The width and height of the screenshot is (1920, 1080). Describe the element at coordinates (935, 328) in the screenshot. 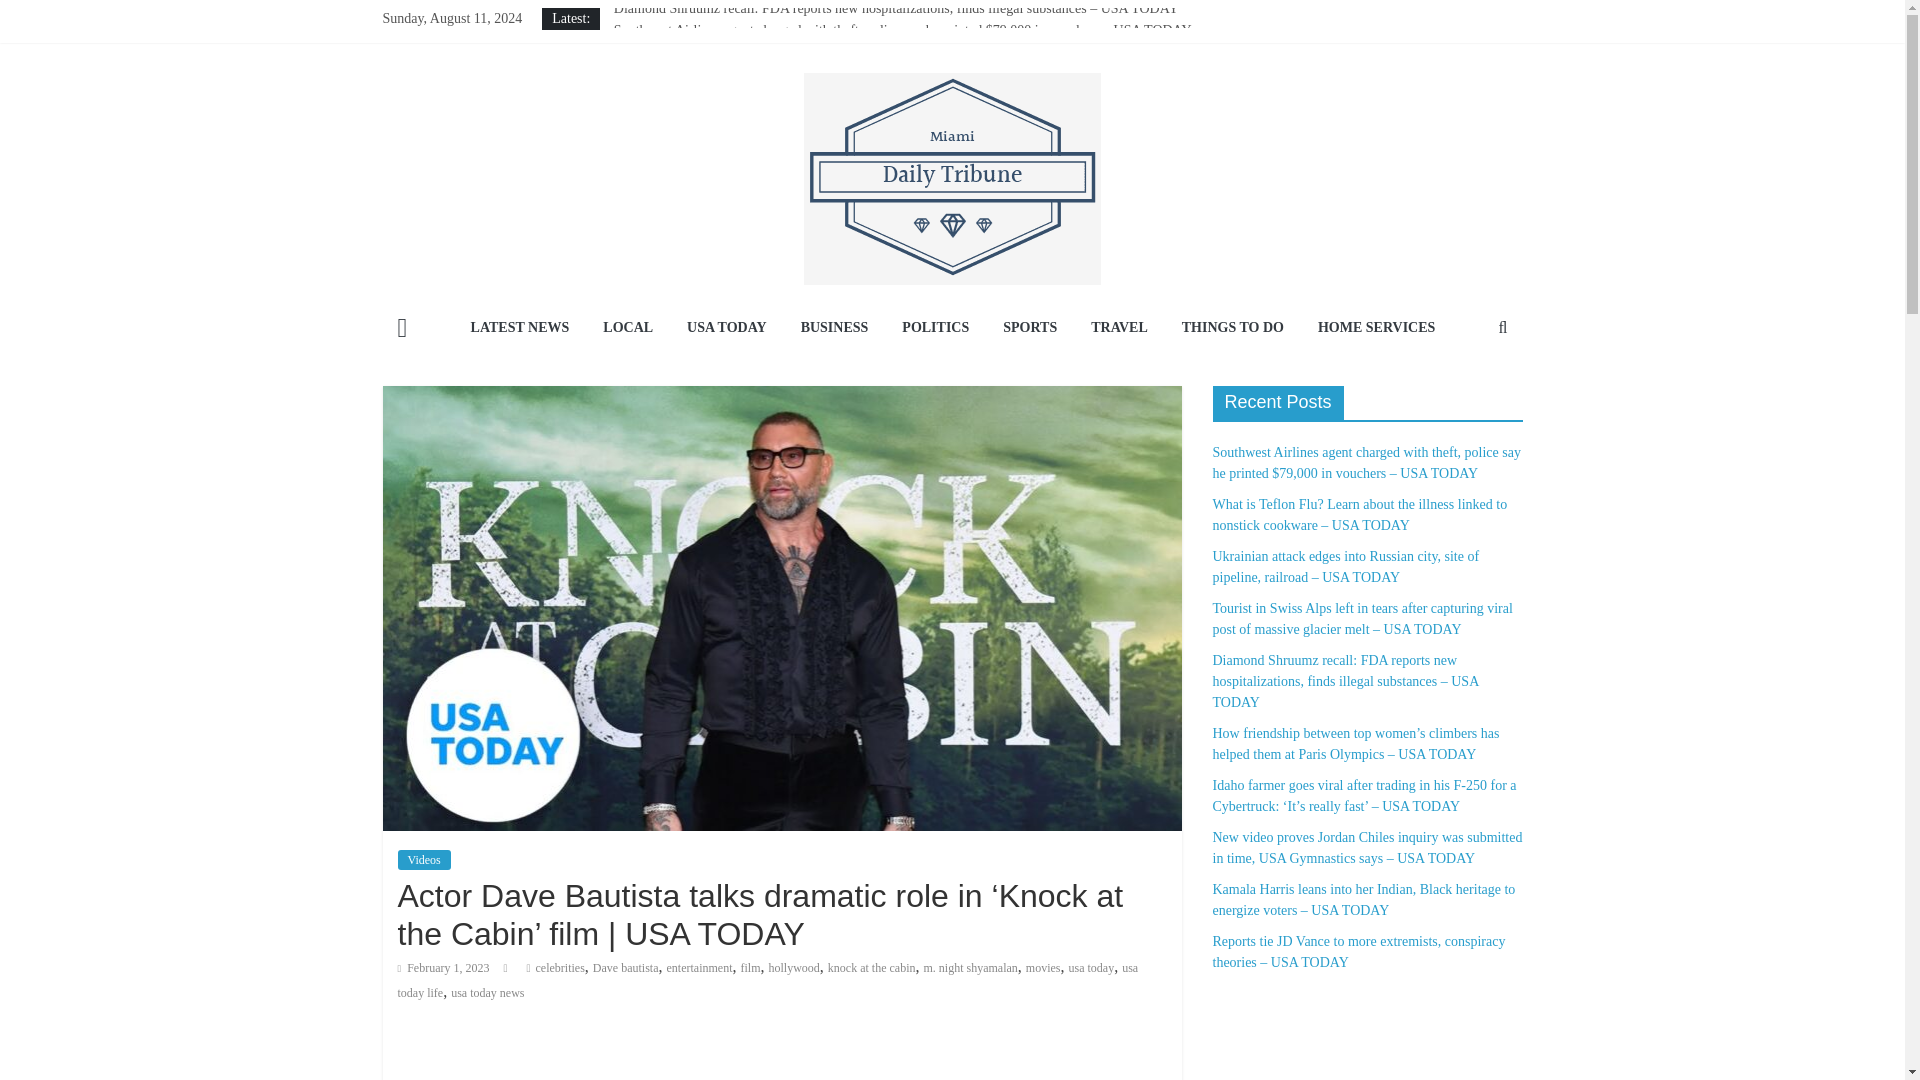

I see `POLITICS` at that location.